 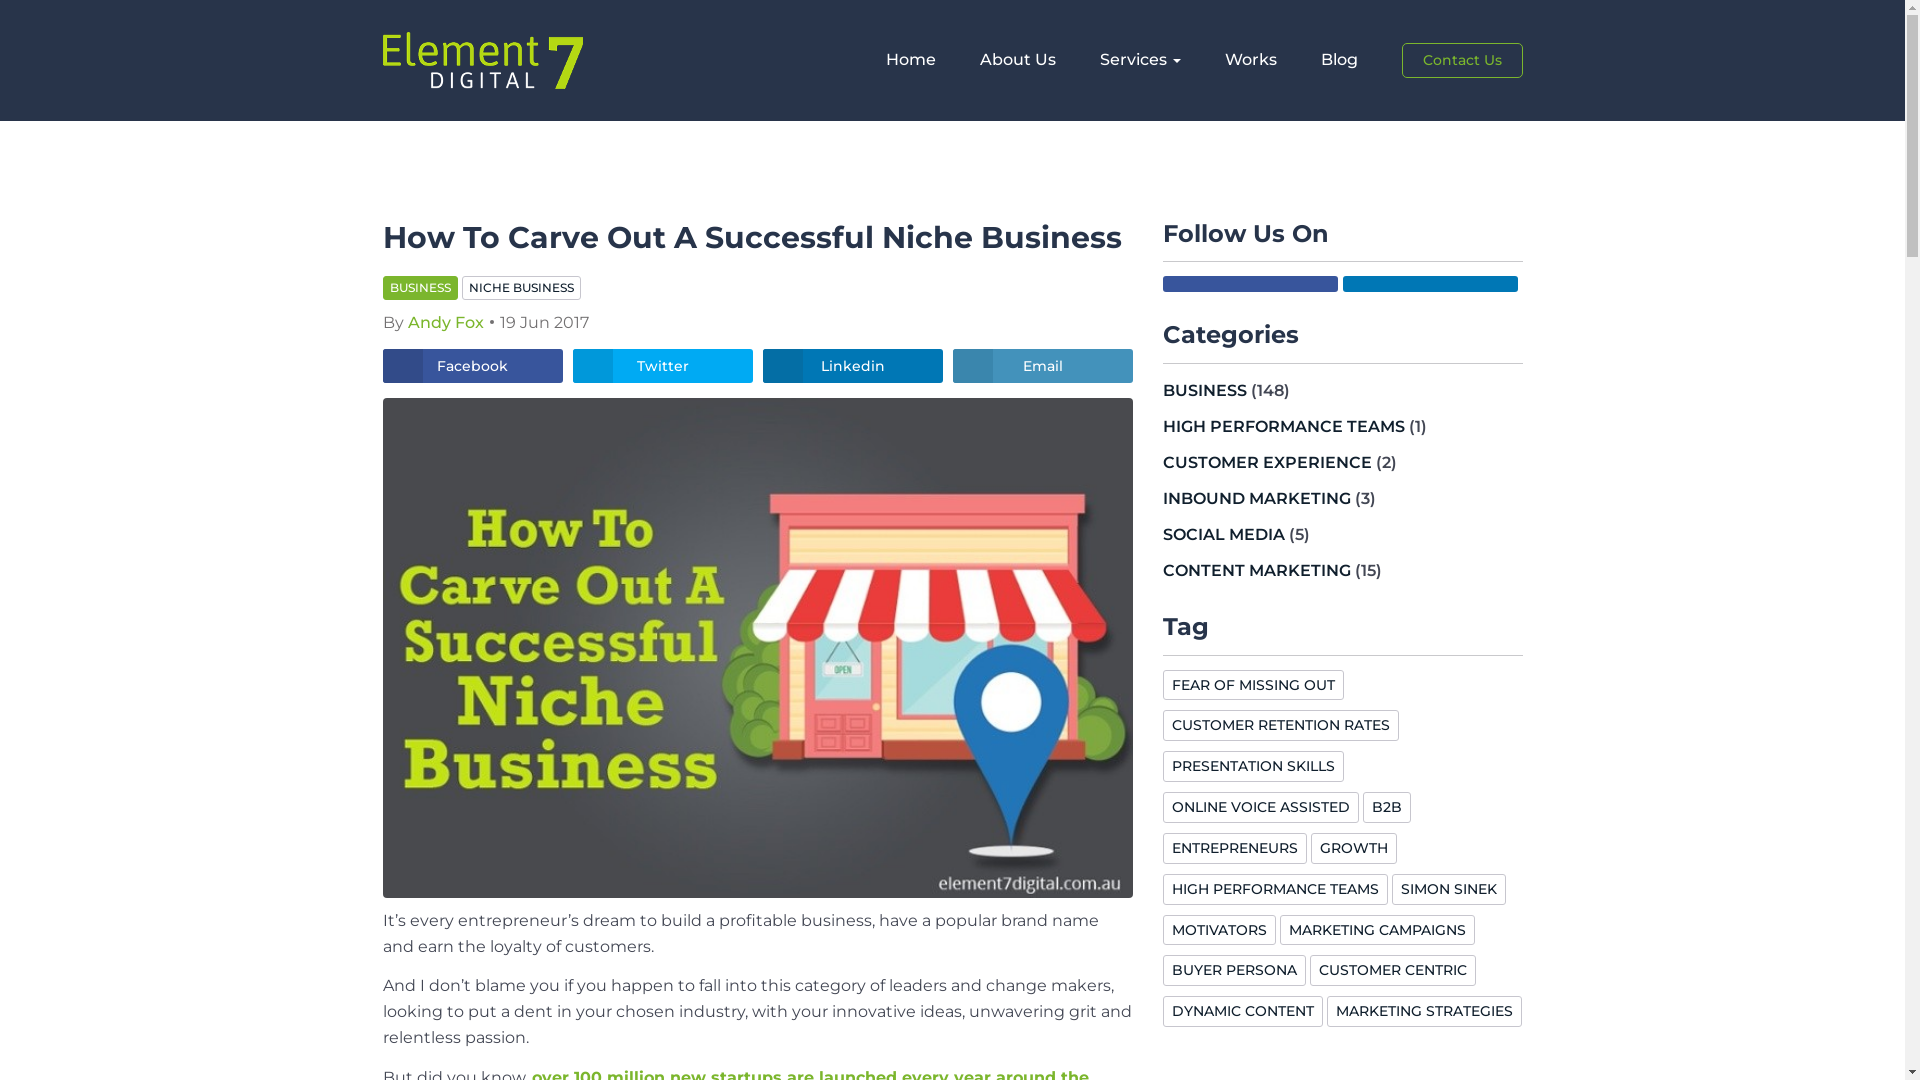 What do you see at coordinates (1260, 808) in the screenshot?
I see `ONLINE VOICE ASSISTED` at bounding box center [1260, 808].